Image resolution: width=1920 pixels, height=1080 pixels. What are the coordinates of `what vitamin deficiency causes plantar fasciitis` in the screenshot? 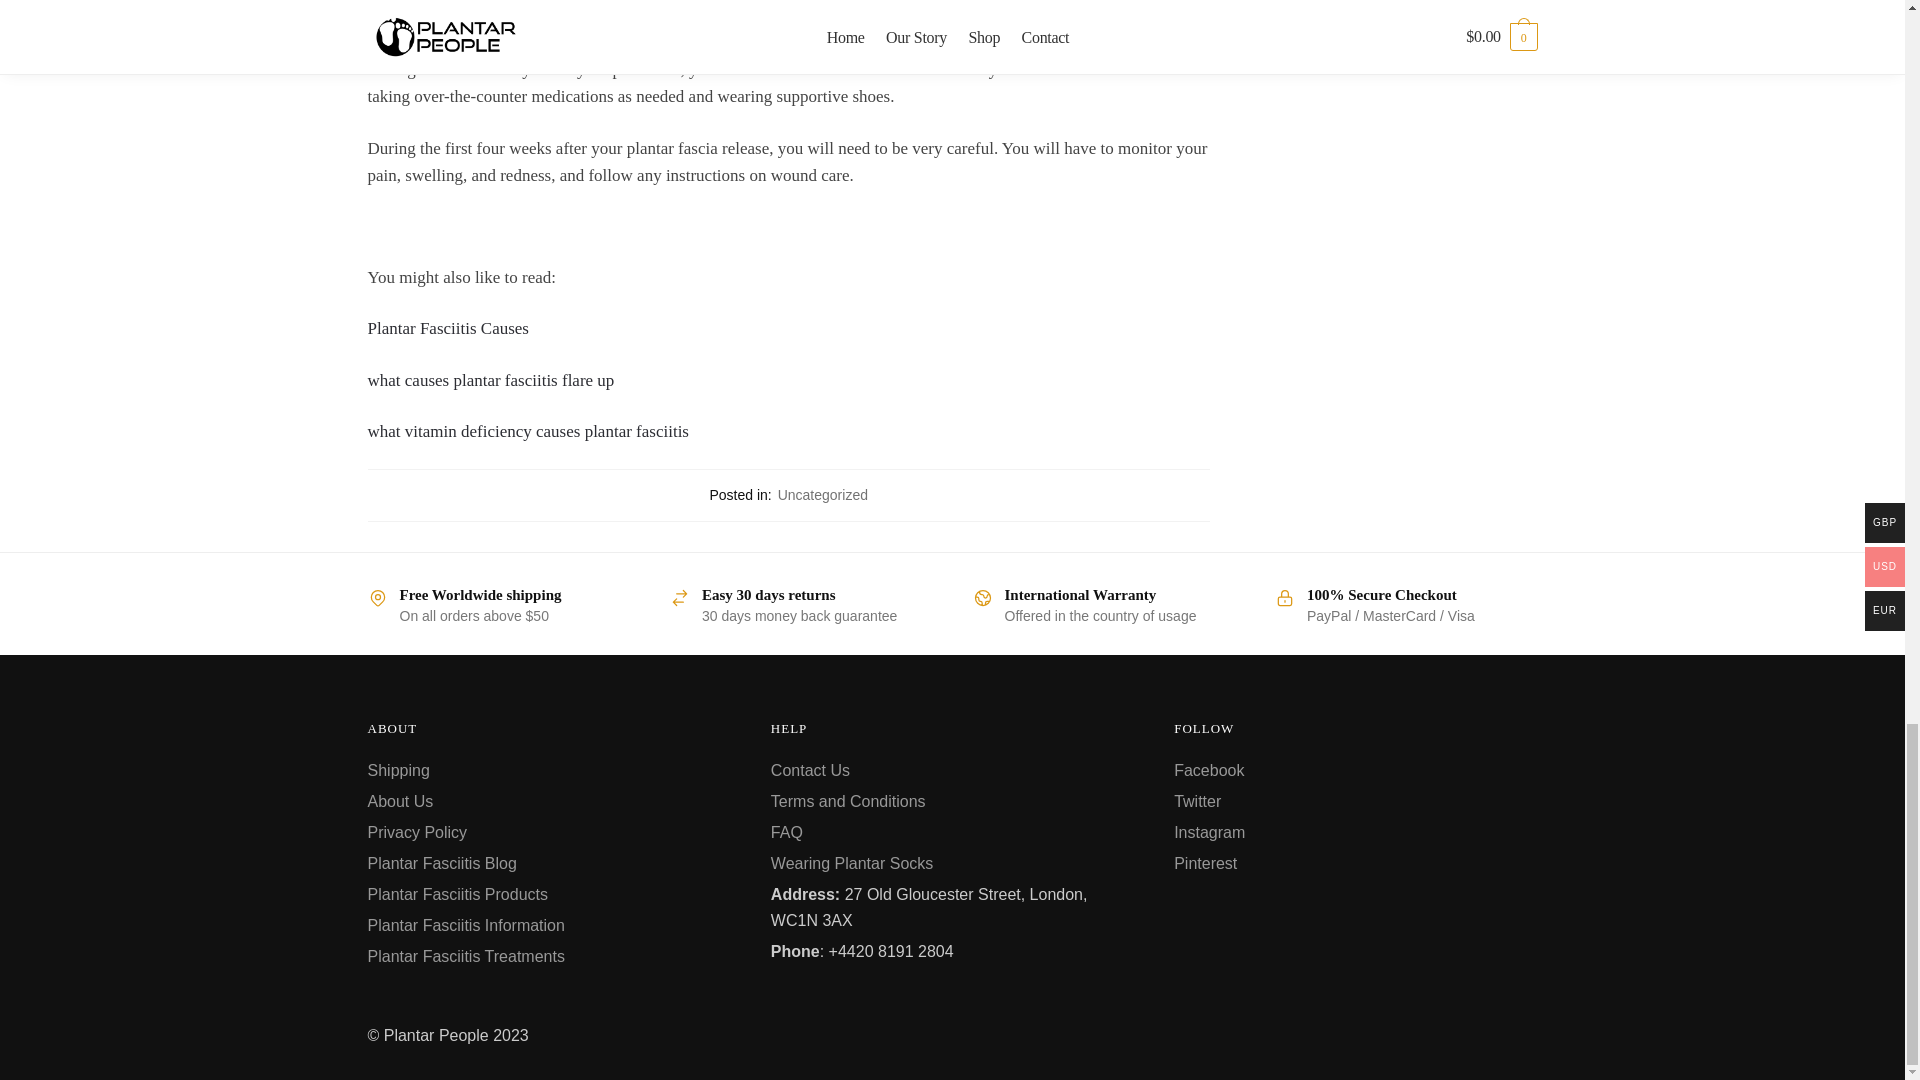 It's located at (528, 431).